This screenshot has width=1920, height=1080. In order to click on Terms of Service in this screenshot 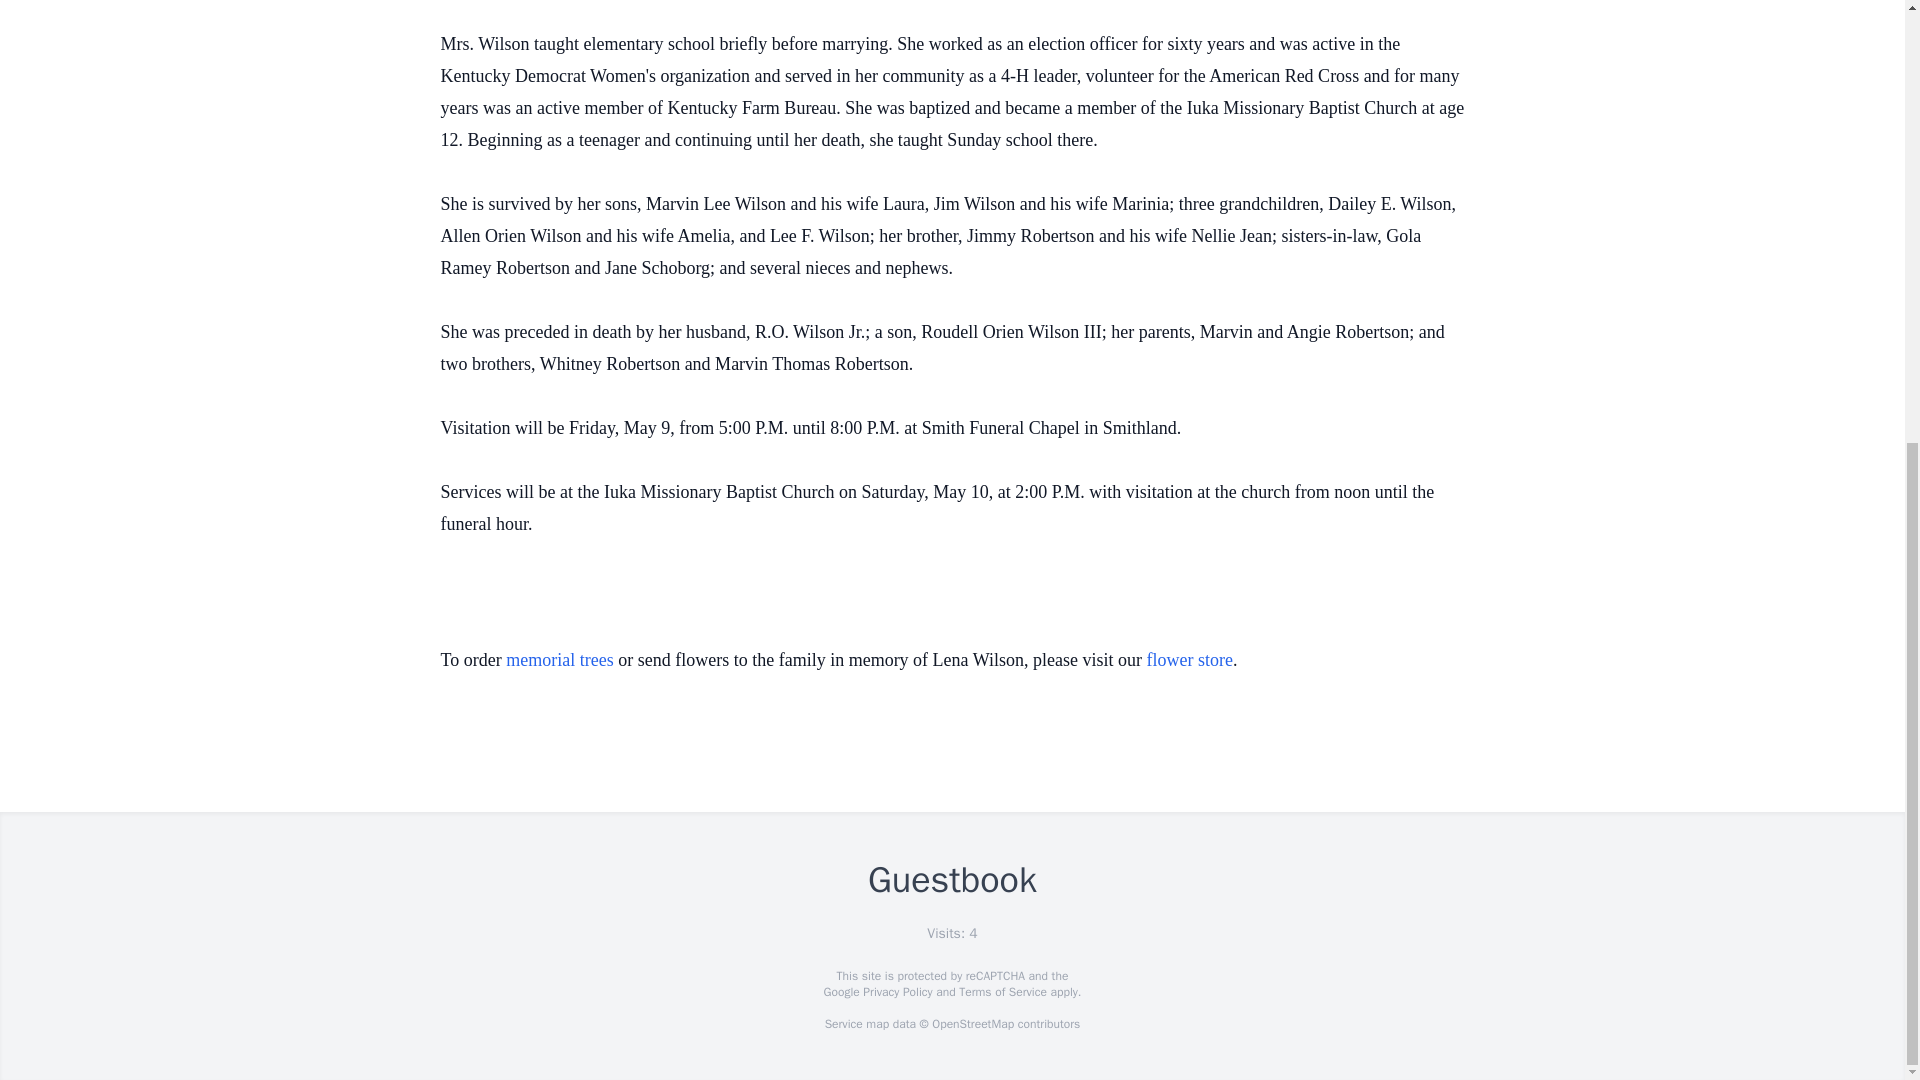, I will do `click(1002, 992)`.